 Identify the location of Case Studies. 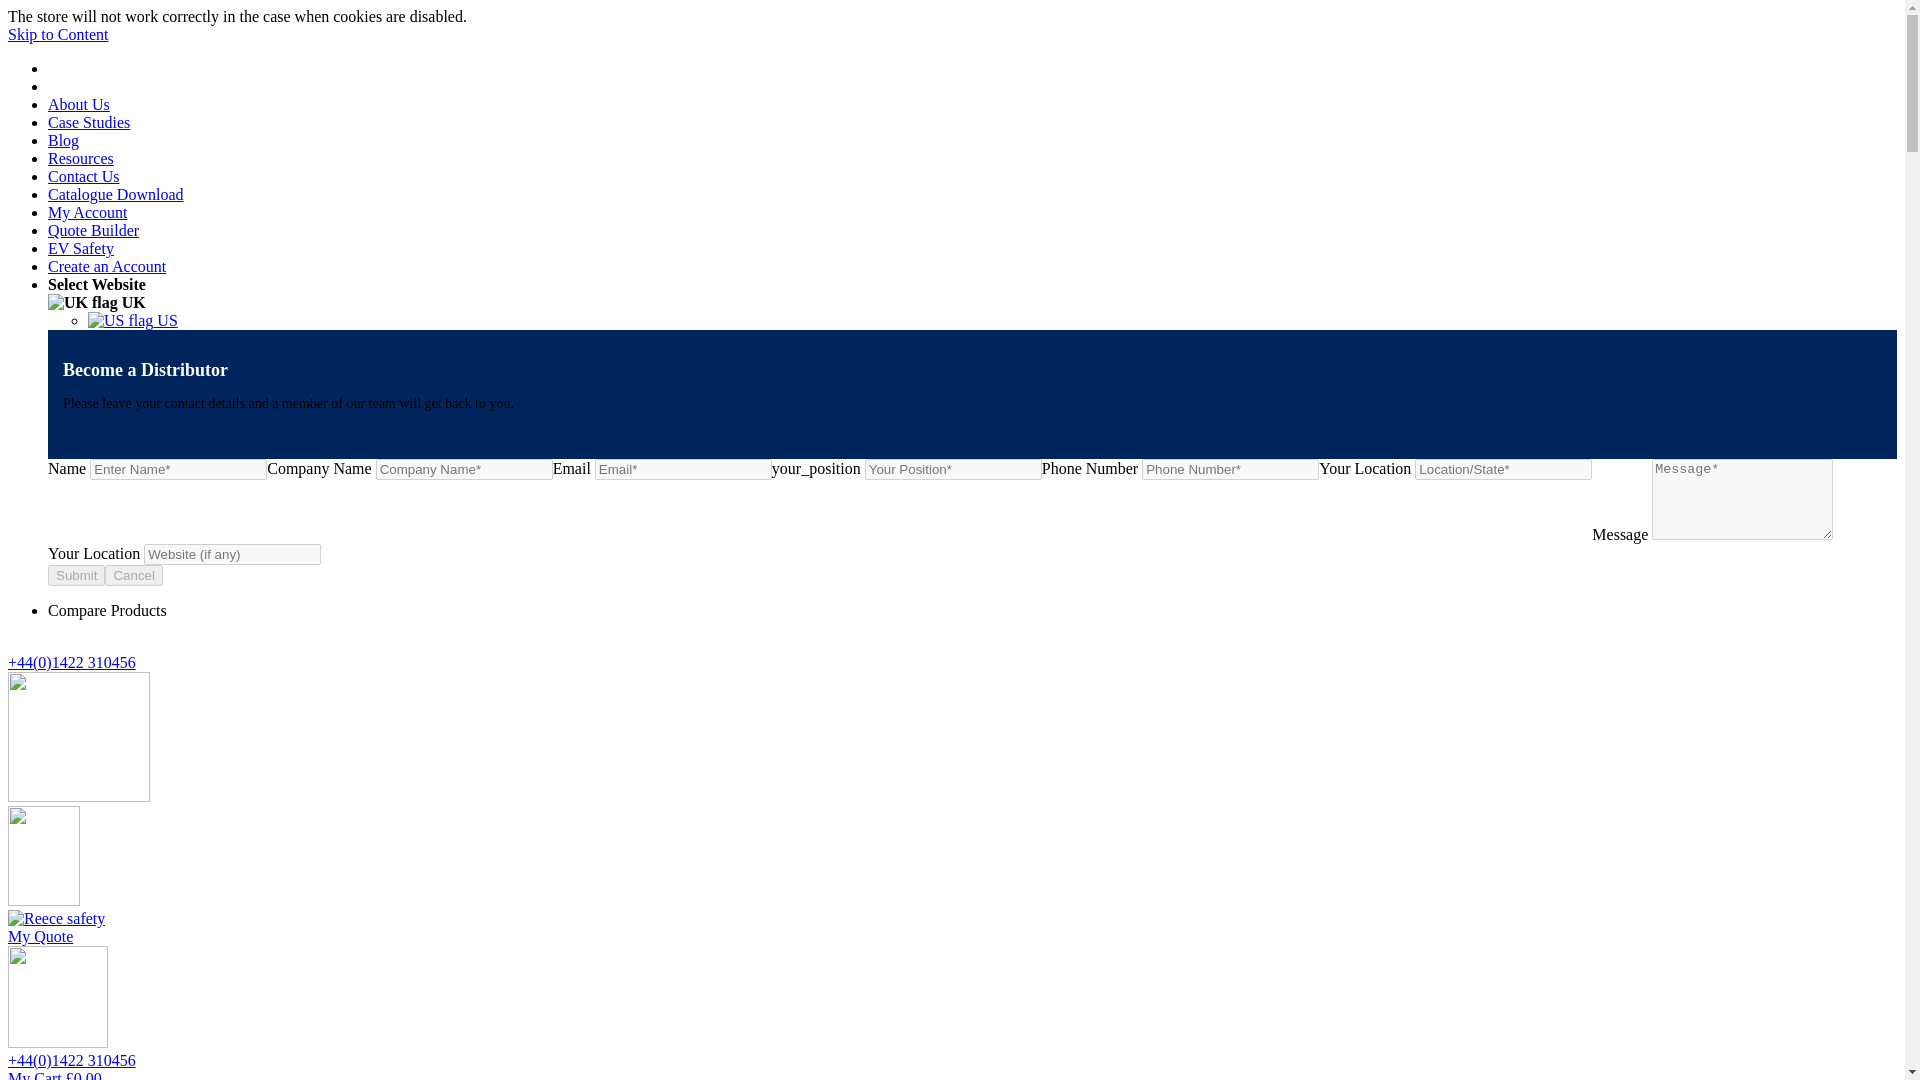
(89, 122).